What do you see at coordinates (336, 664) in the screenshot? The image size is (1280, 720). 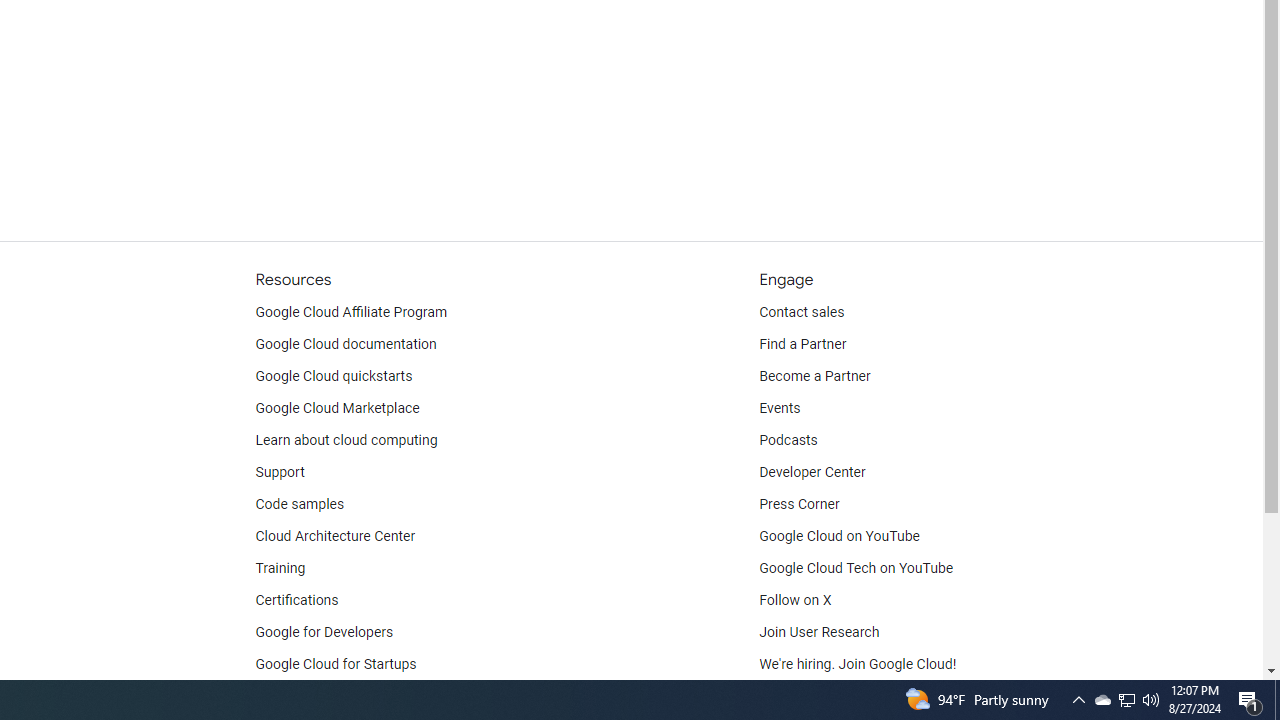 I see `Google Cloud for Startups` at bounding box center [336, 664].